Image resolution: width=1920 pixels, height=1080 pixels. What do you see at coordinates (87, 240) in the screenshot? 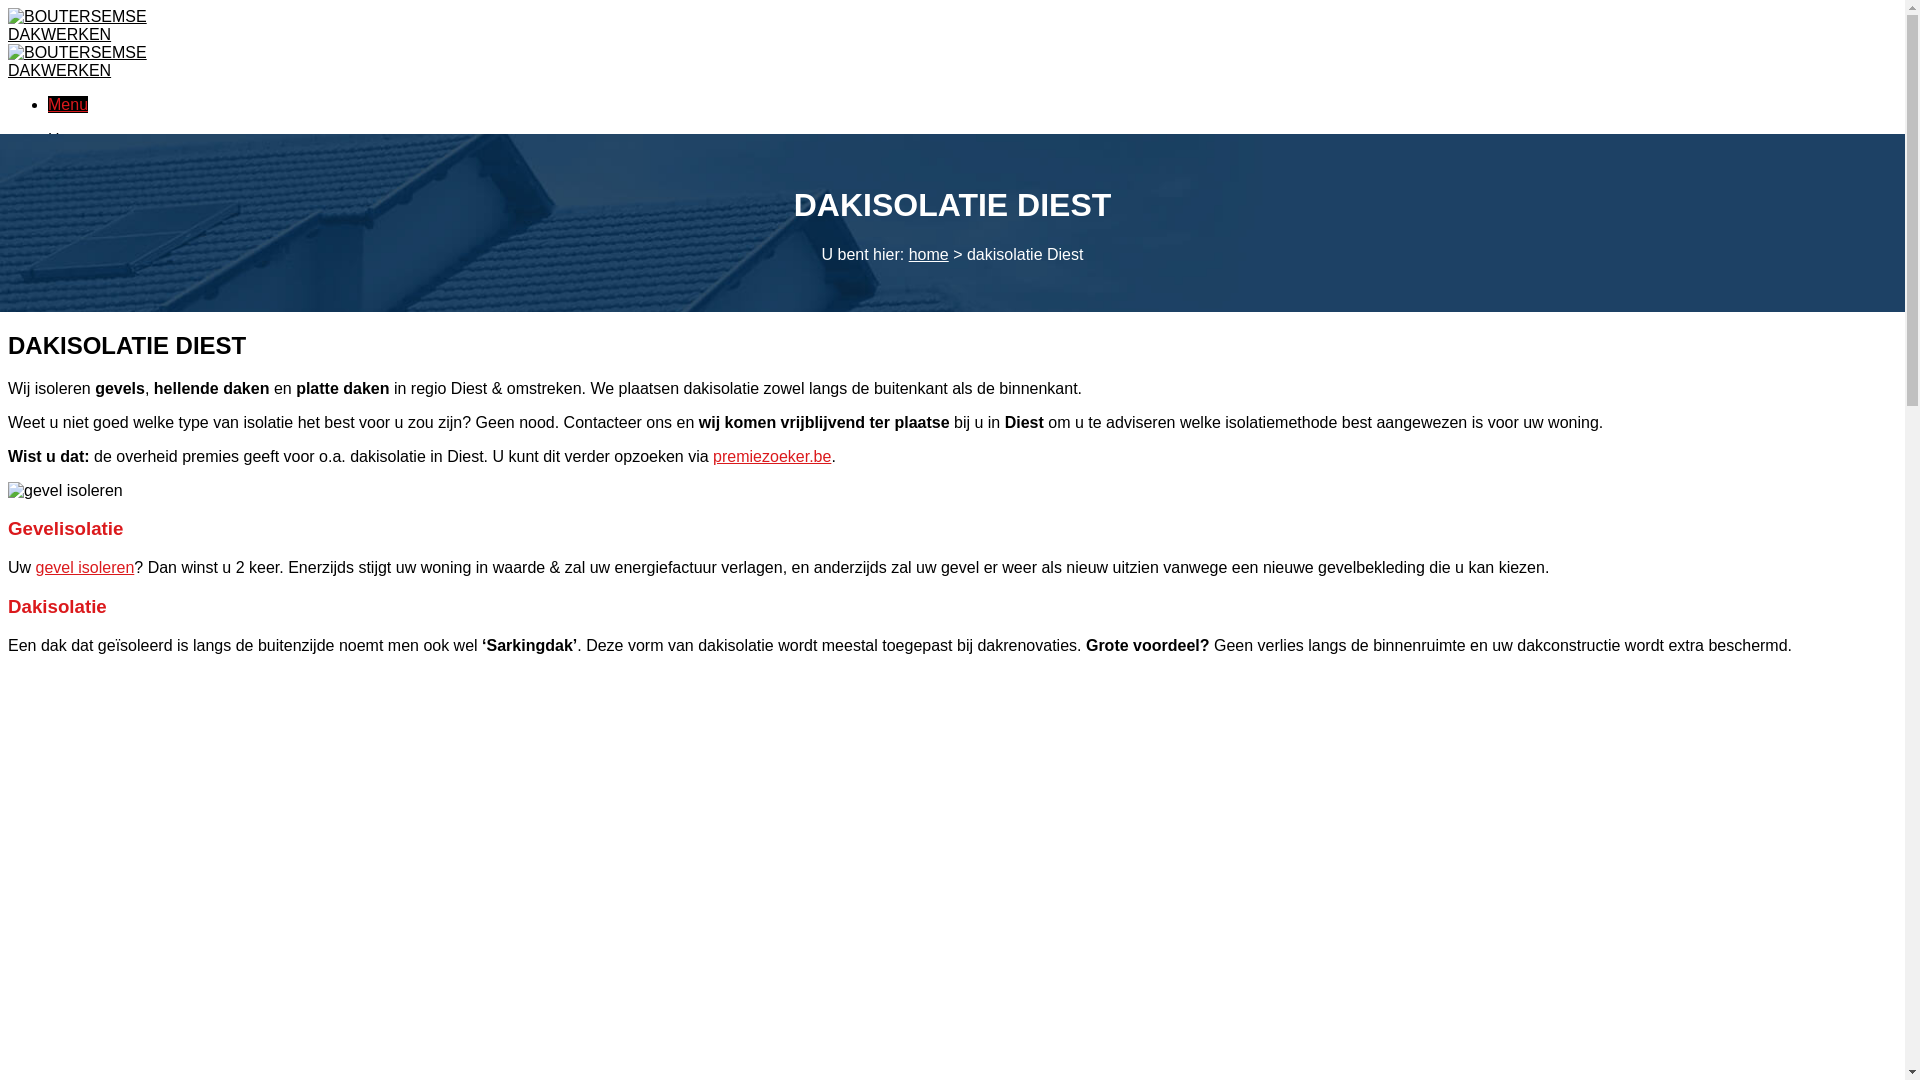
I see `Realisaties` at bounding box center [87, 240].